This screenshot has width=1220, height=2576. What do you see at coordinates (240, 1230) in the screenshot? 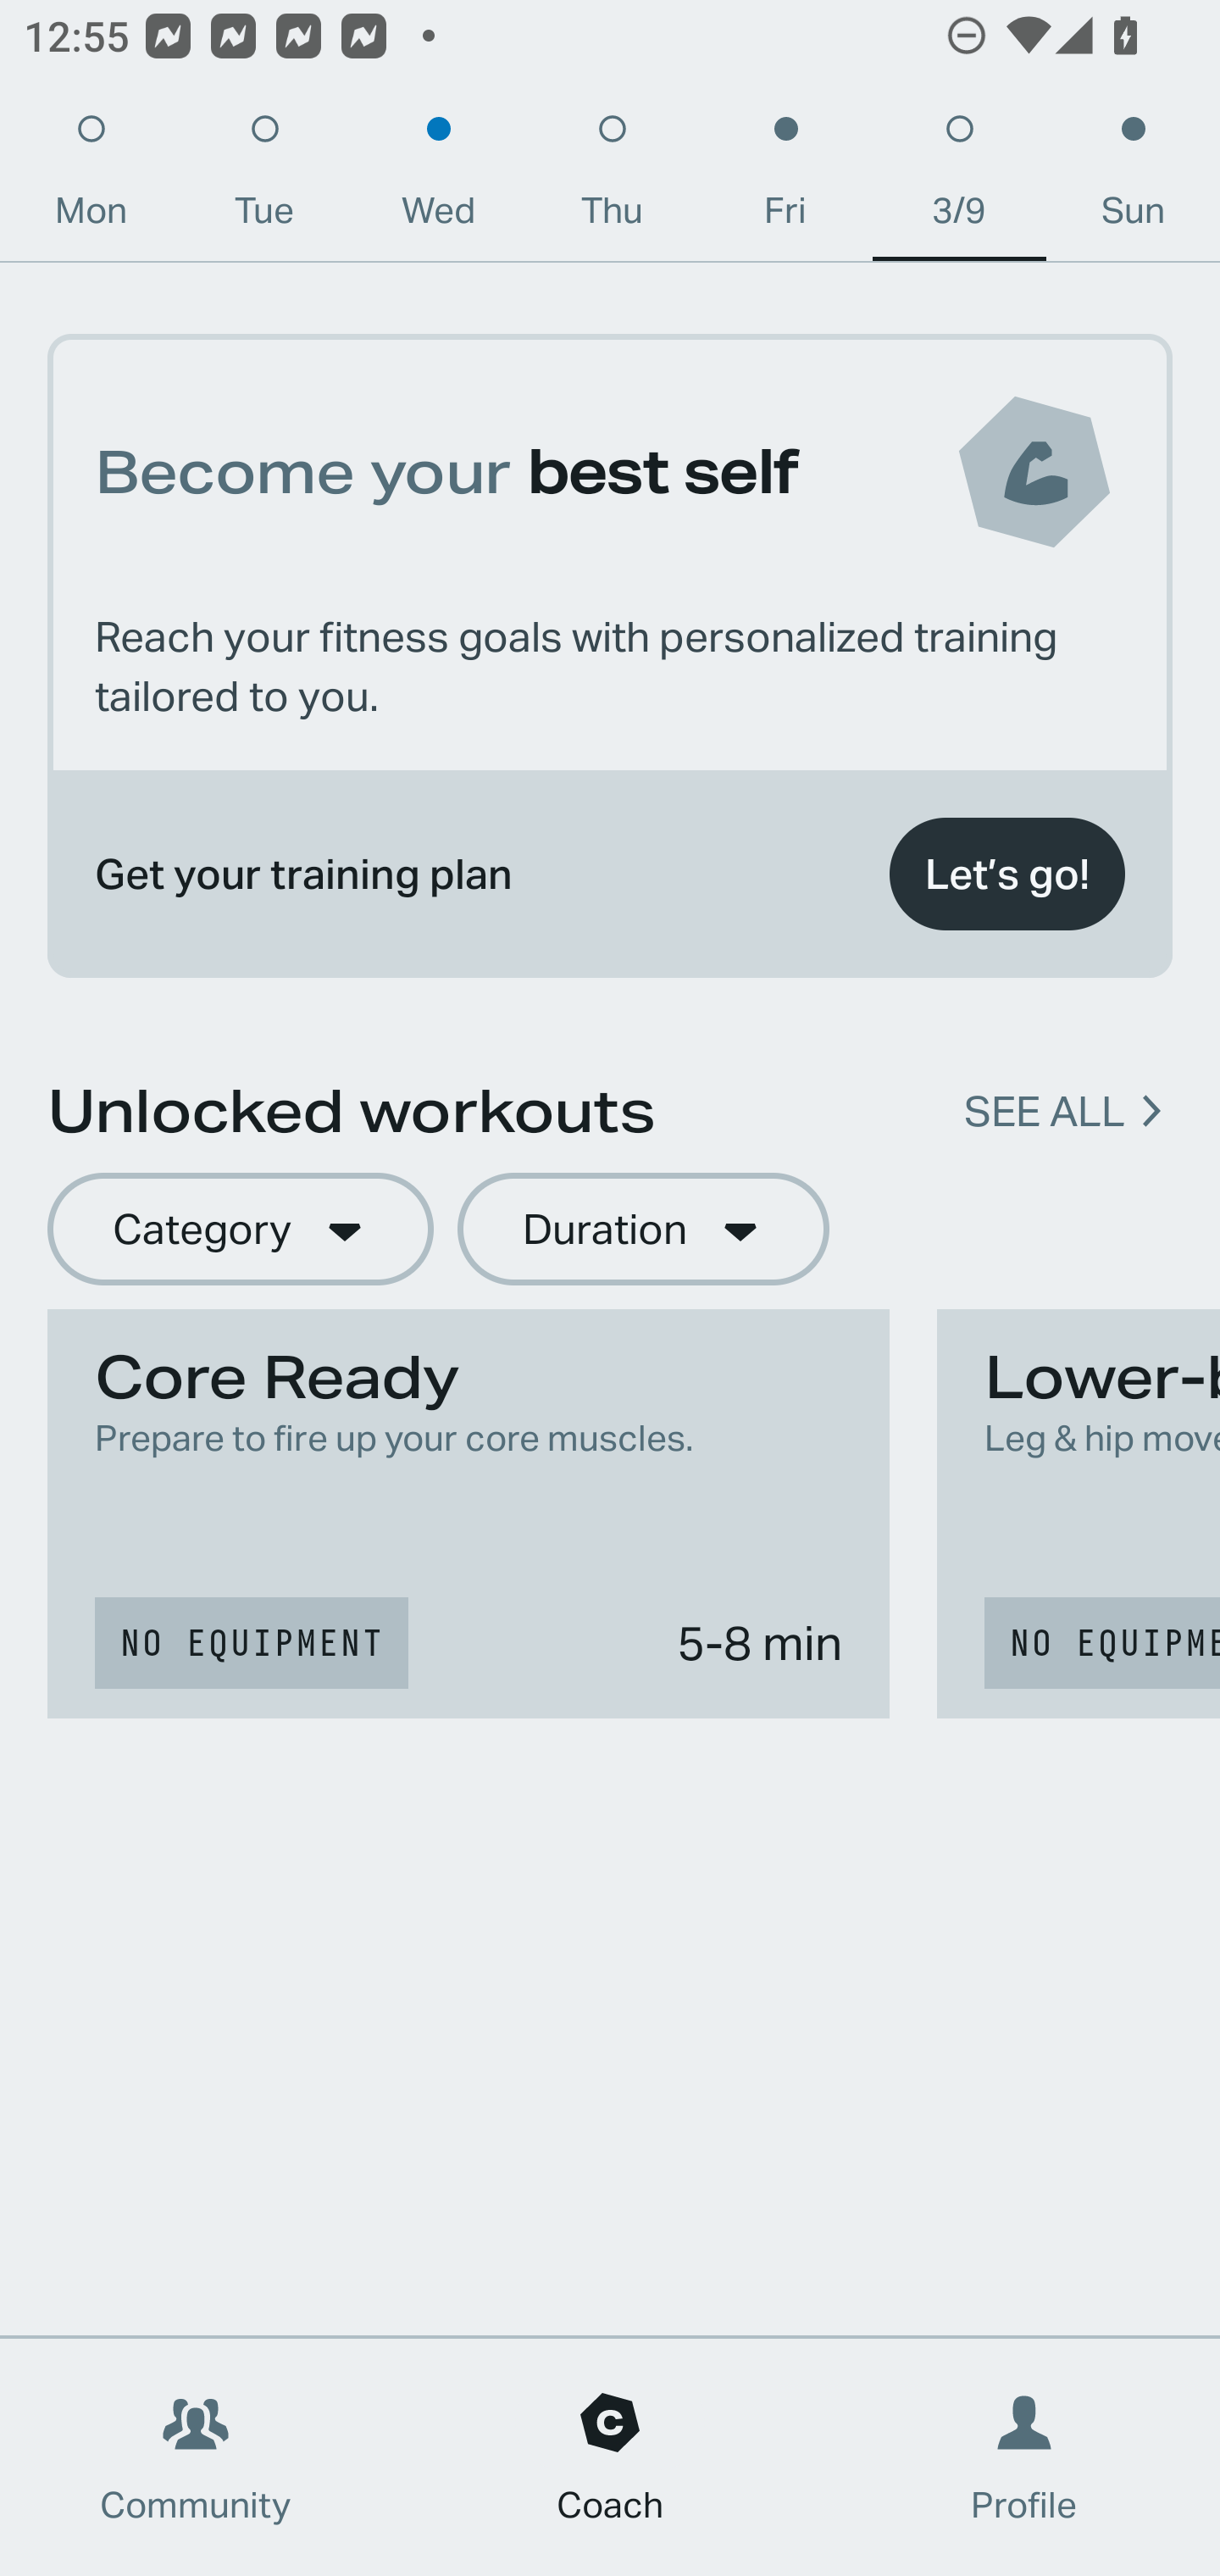
I see `Category` at bounding box center [240, 1230].